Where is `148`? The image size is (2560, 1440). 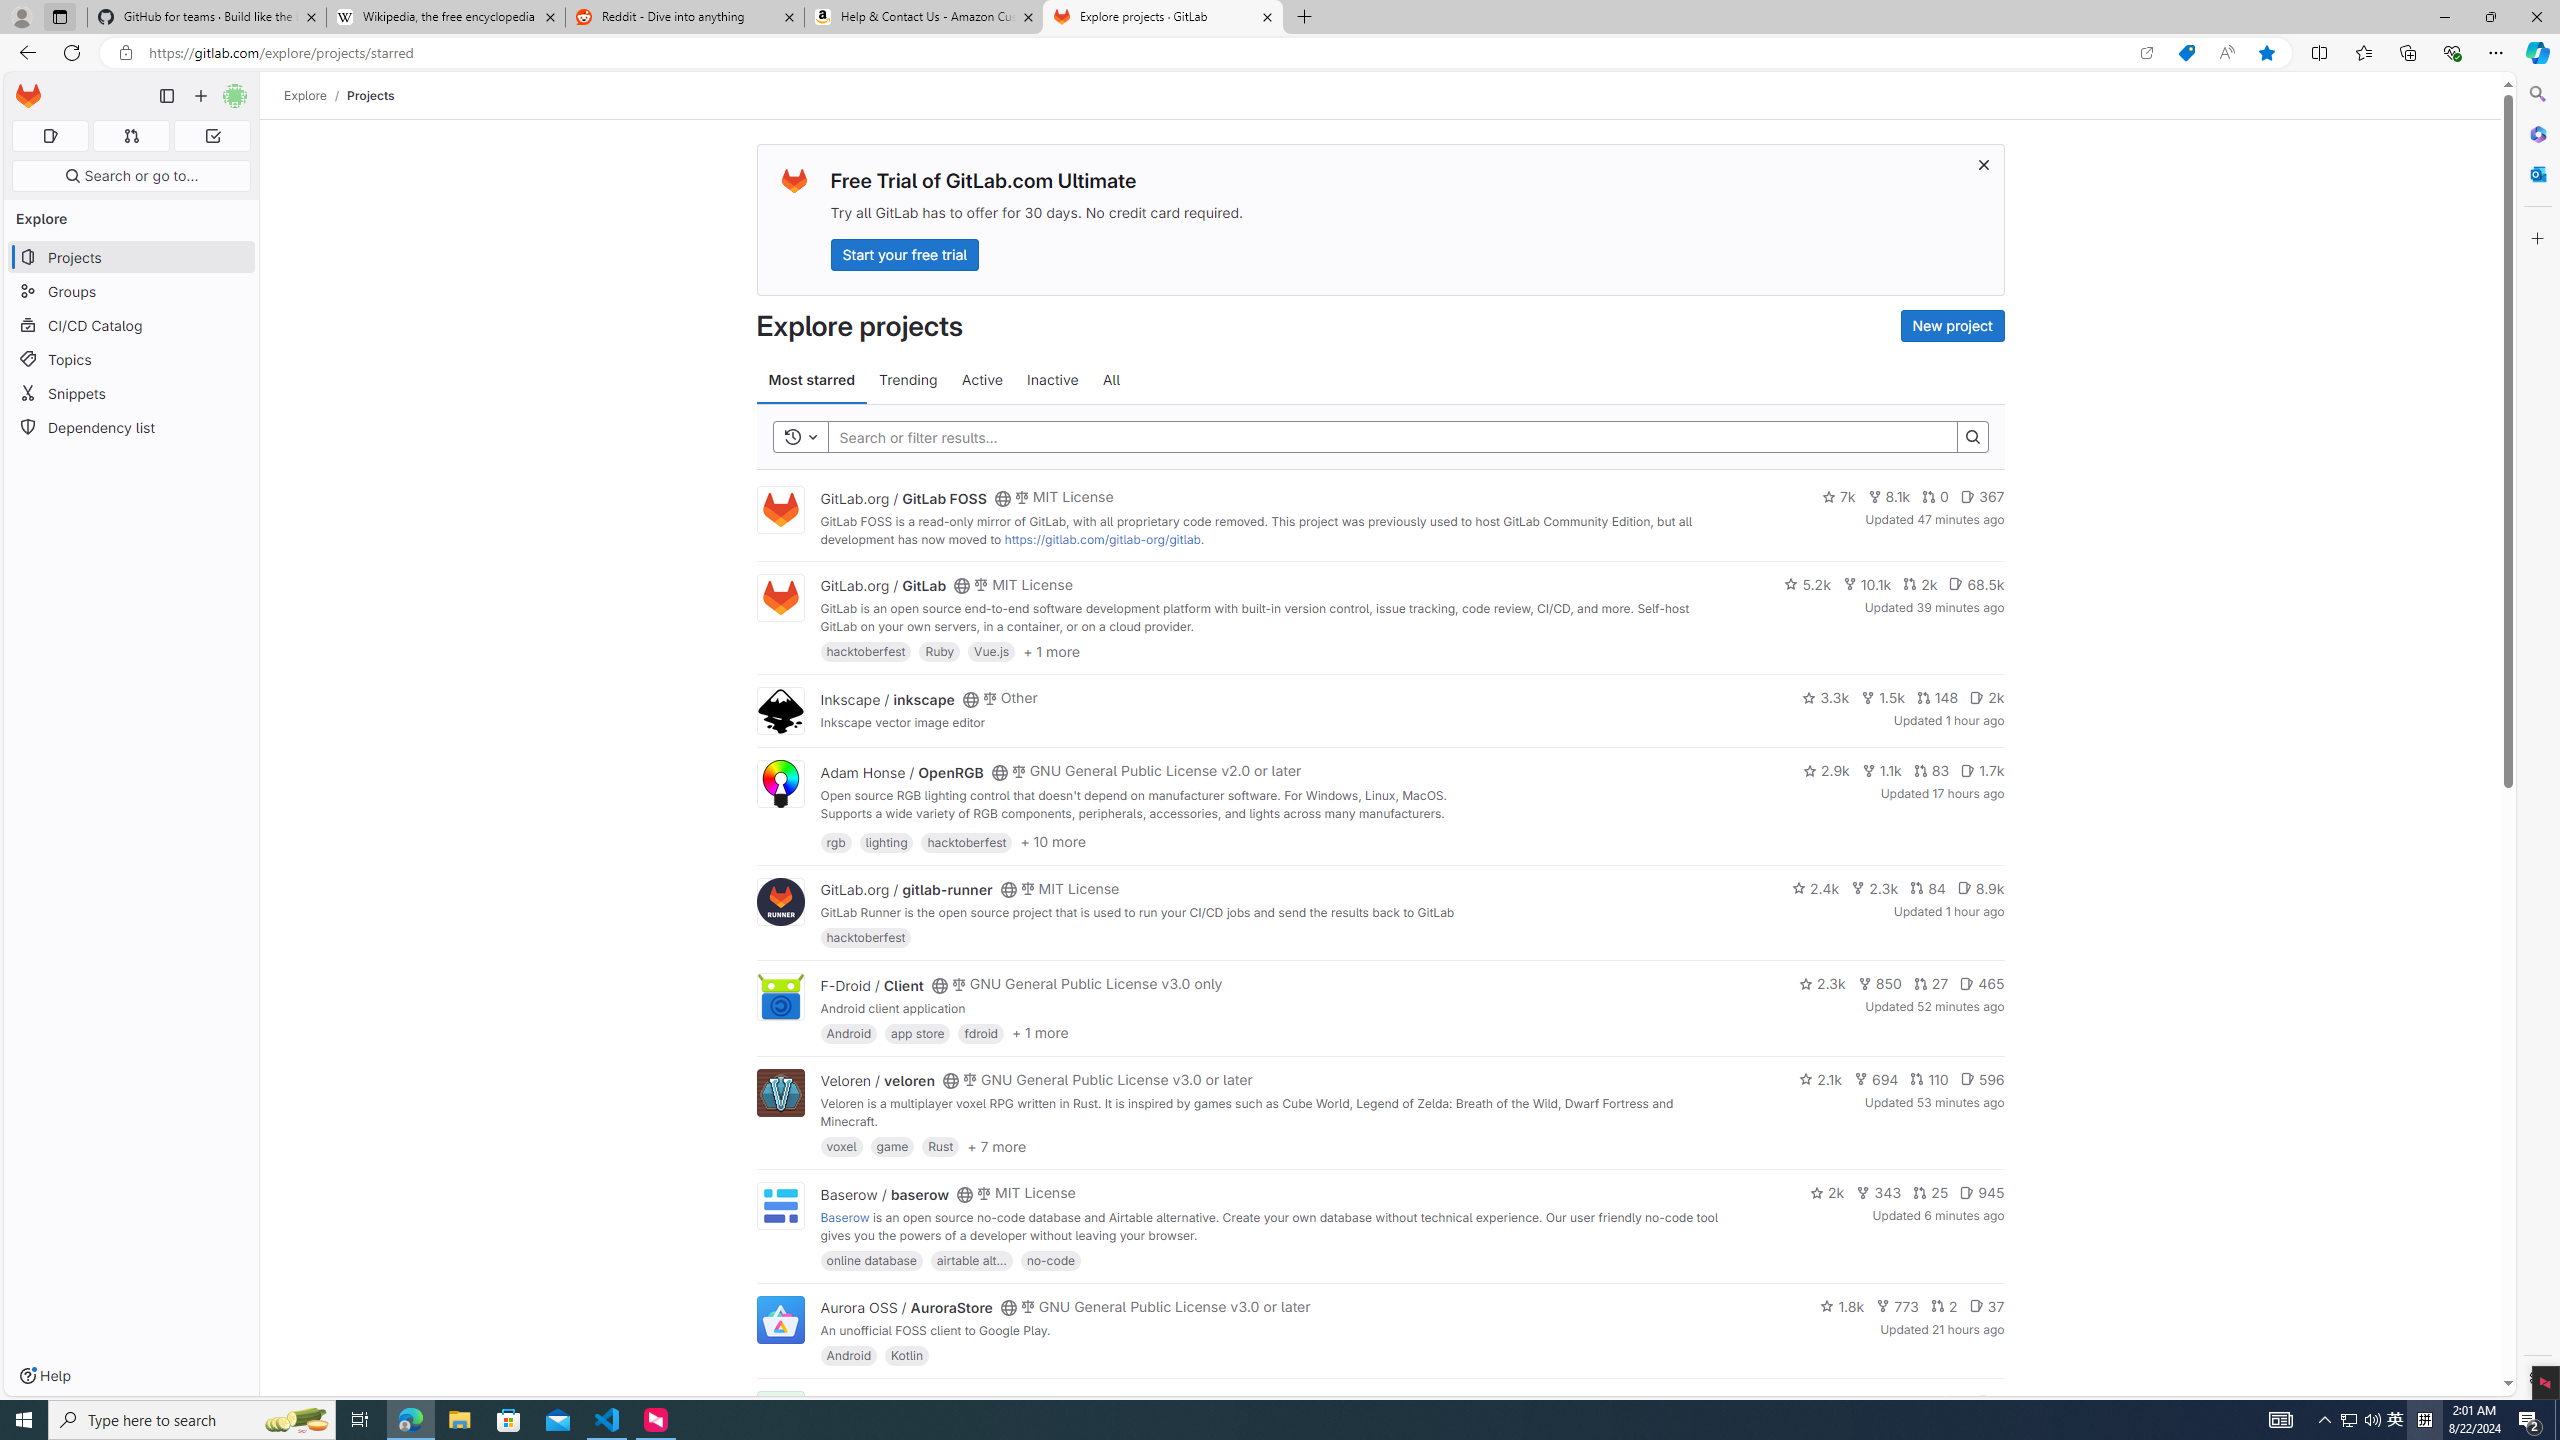 148 is located at coordinates (1936, 697).